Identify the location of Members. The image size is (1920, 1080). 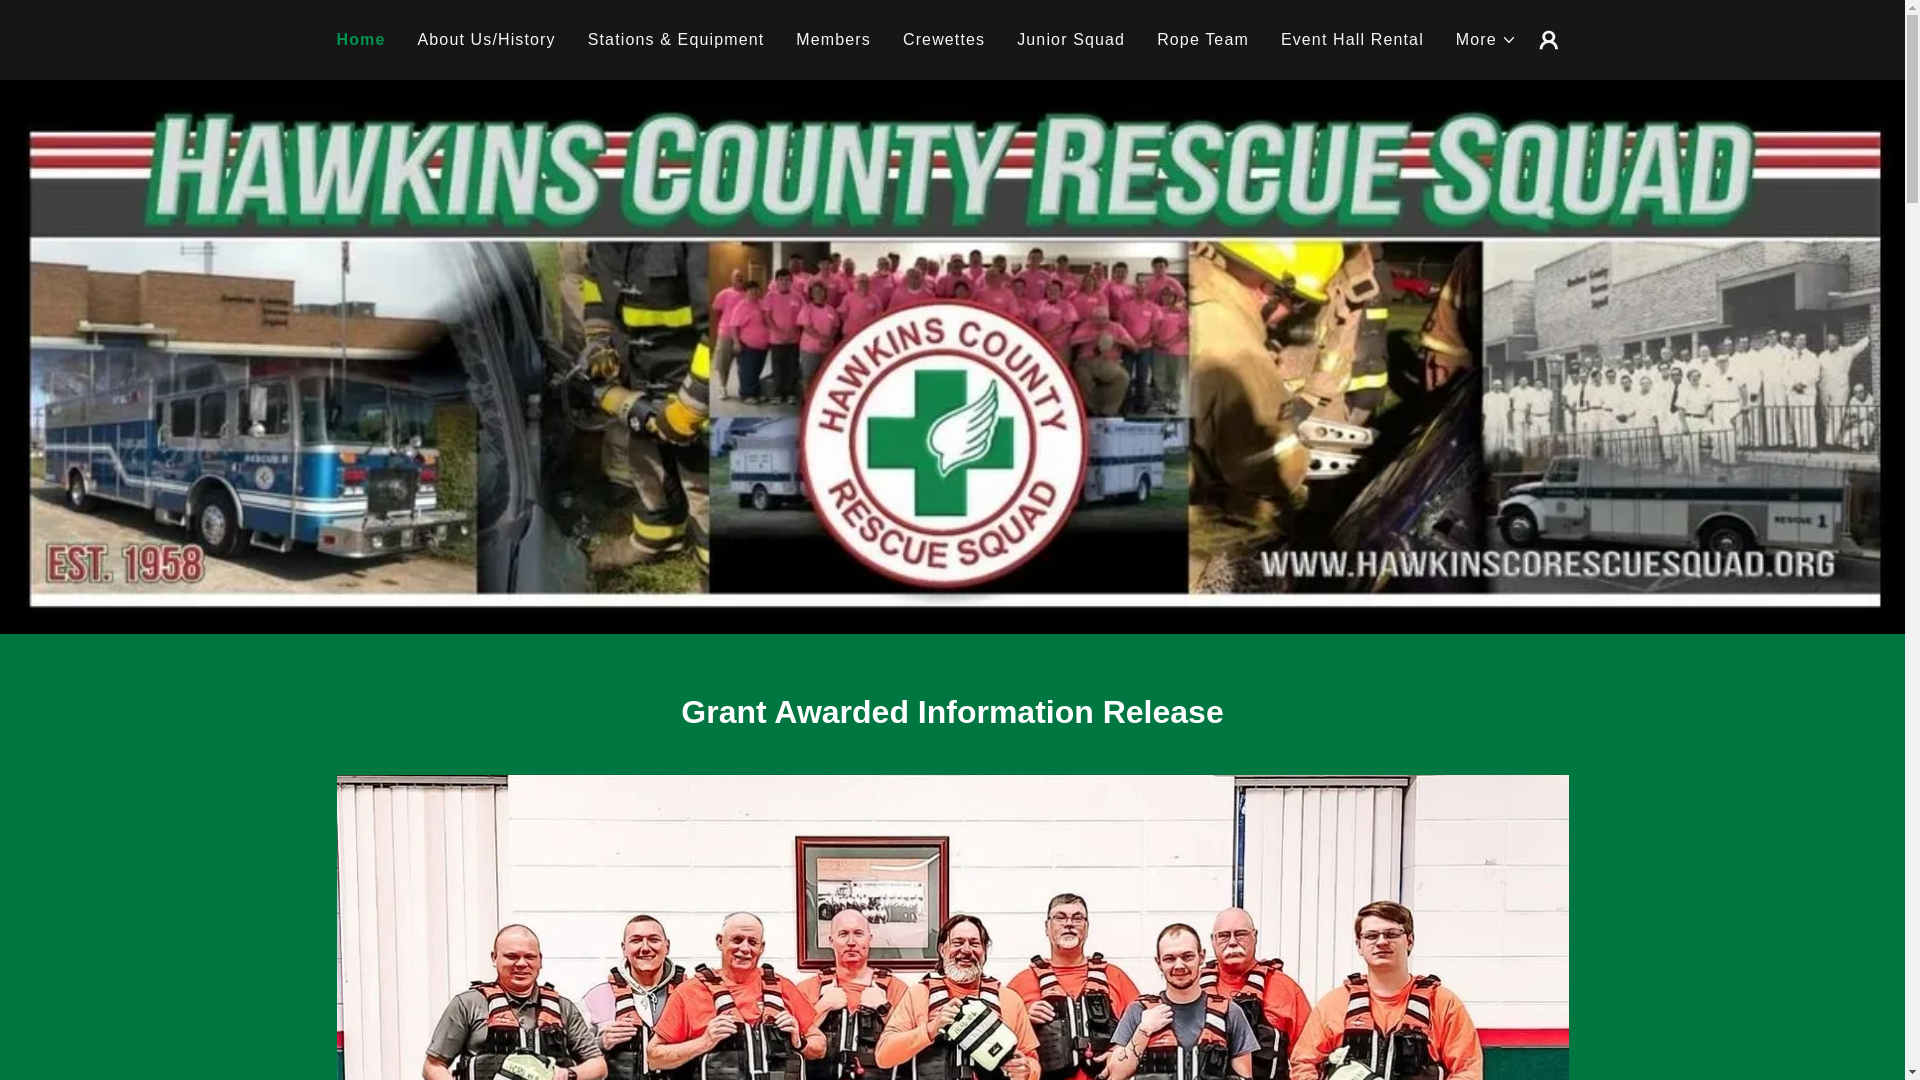
(833, 40).